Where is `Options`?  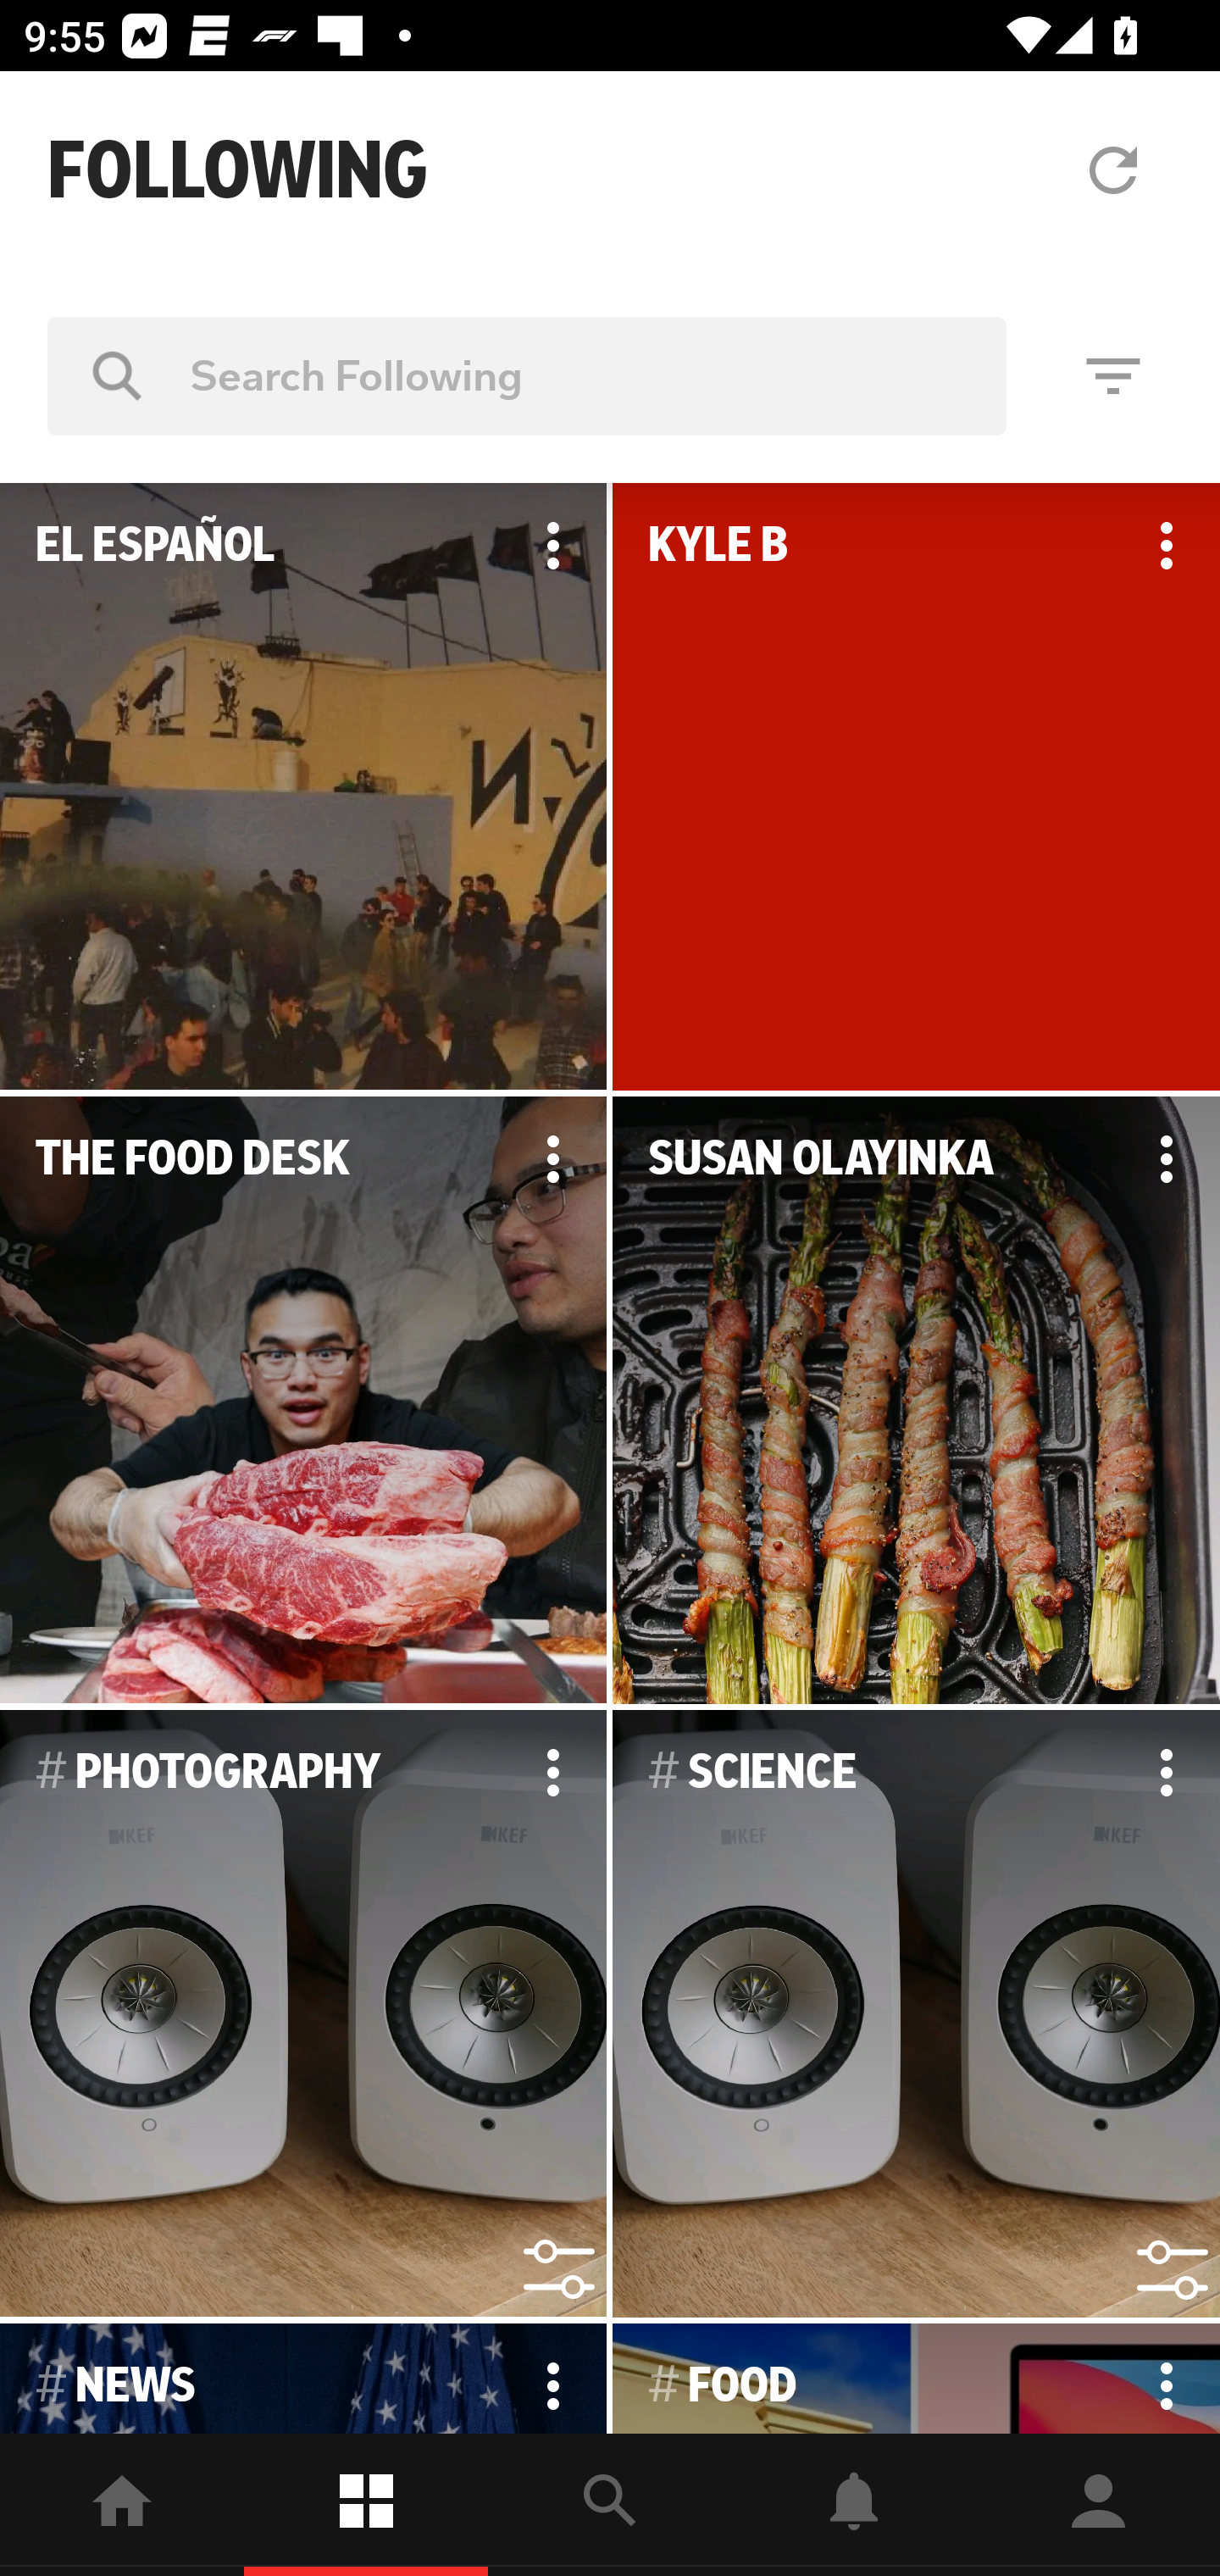
Options is located at coordinates (1166, 1772).